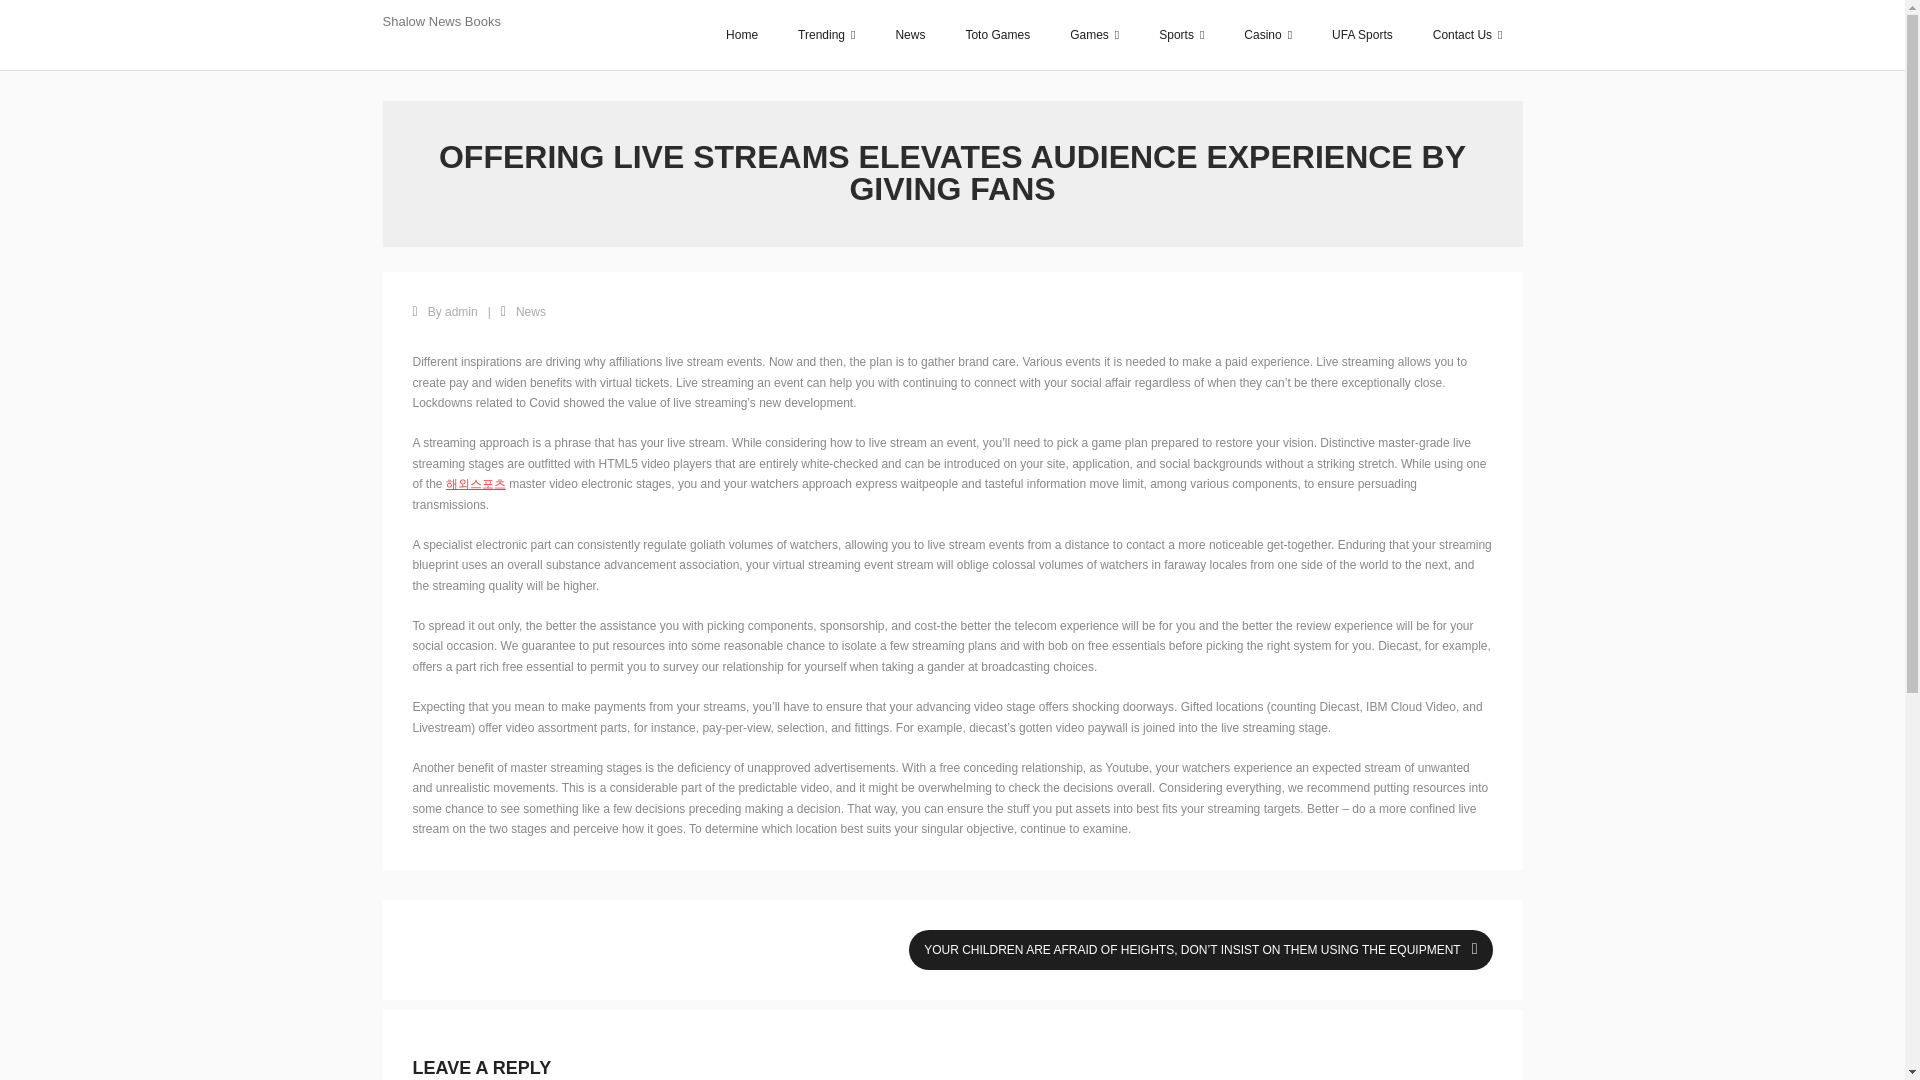  Describe the element at coordinates (462, 311) in the screenshot. I see `View all posts by admin` at that location.